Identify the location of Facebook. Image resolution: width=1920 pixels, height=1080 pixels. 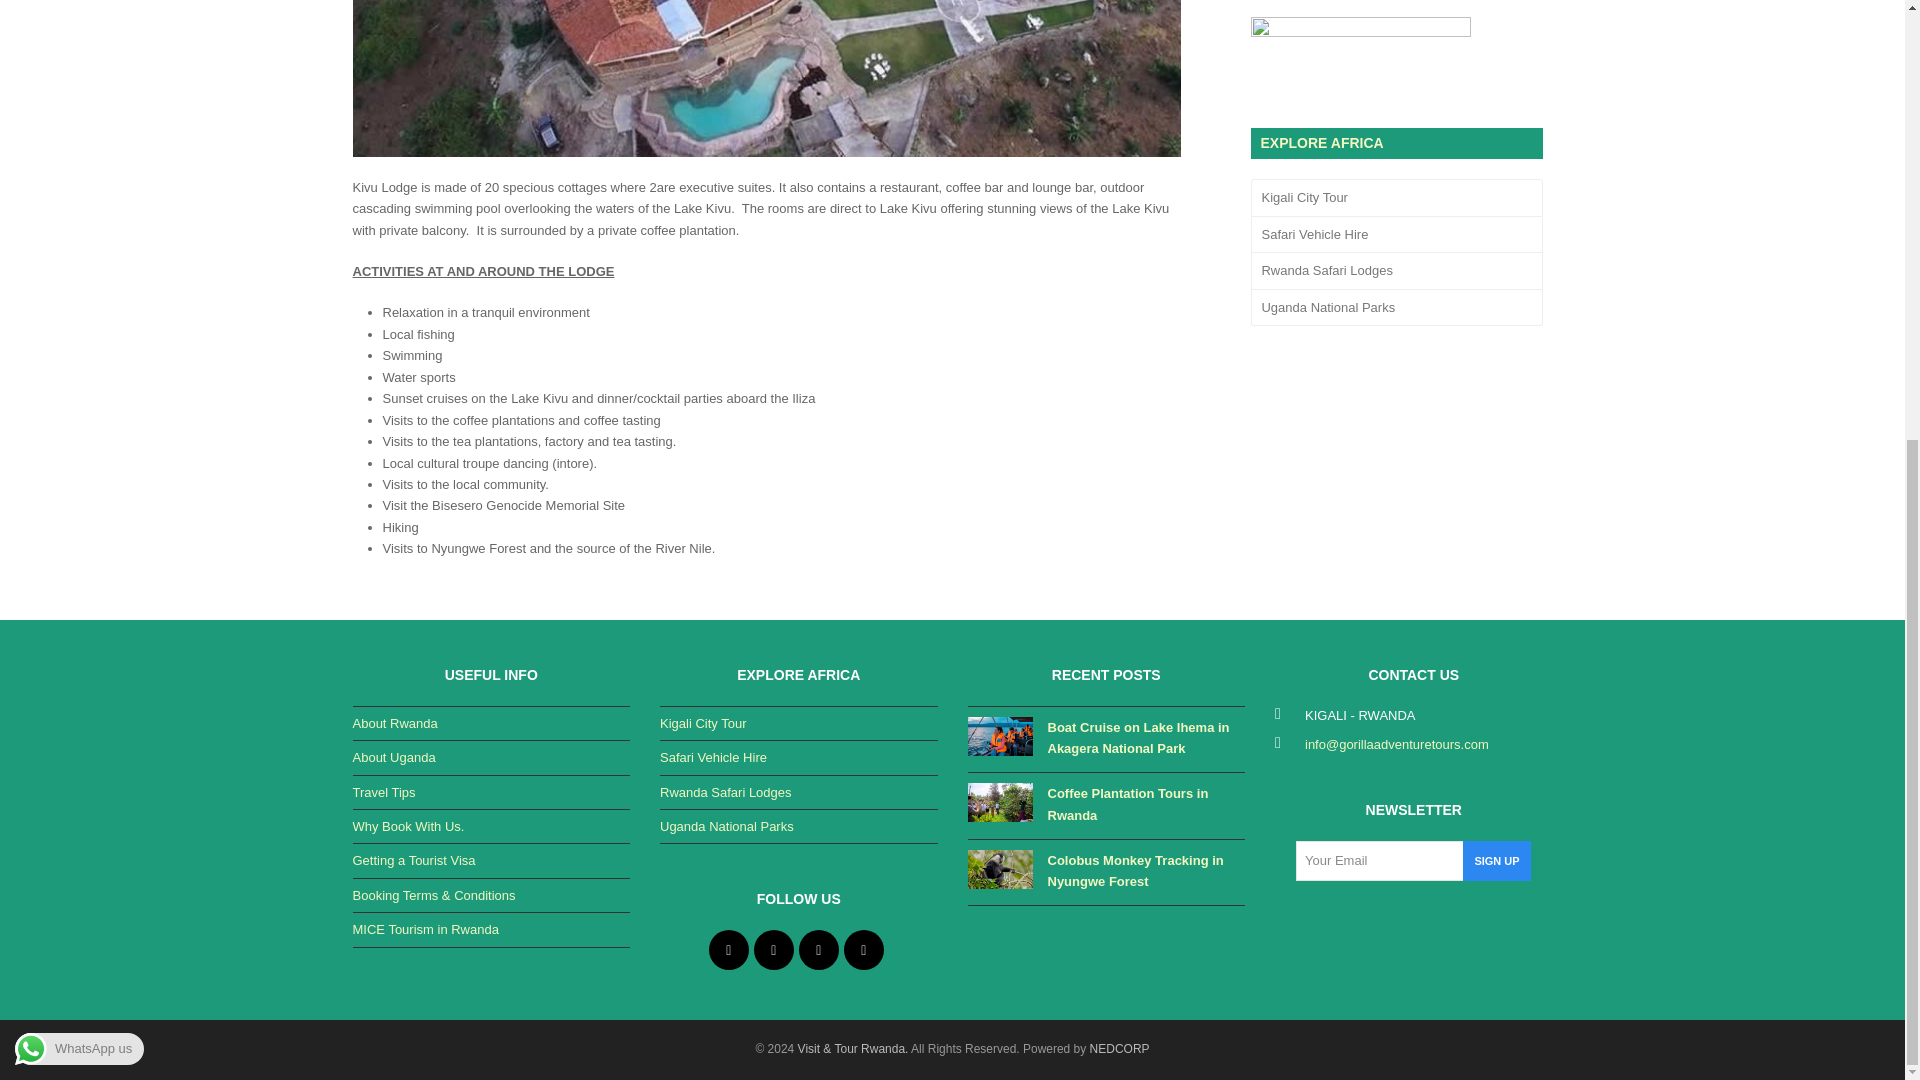
(774, 949).